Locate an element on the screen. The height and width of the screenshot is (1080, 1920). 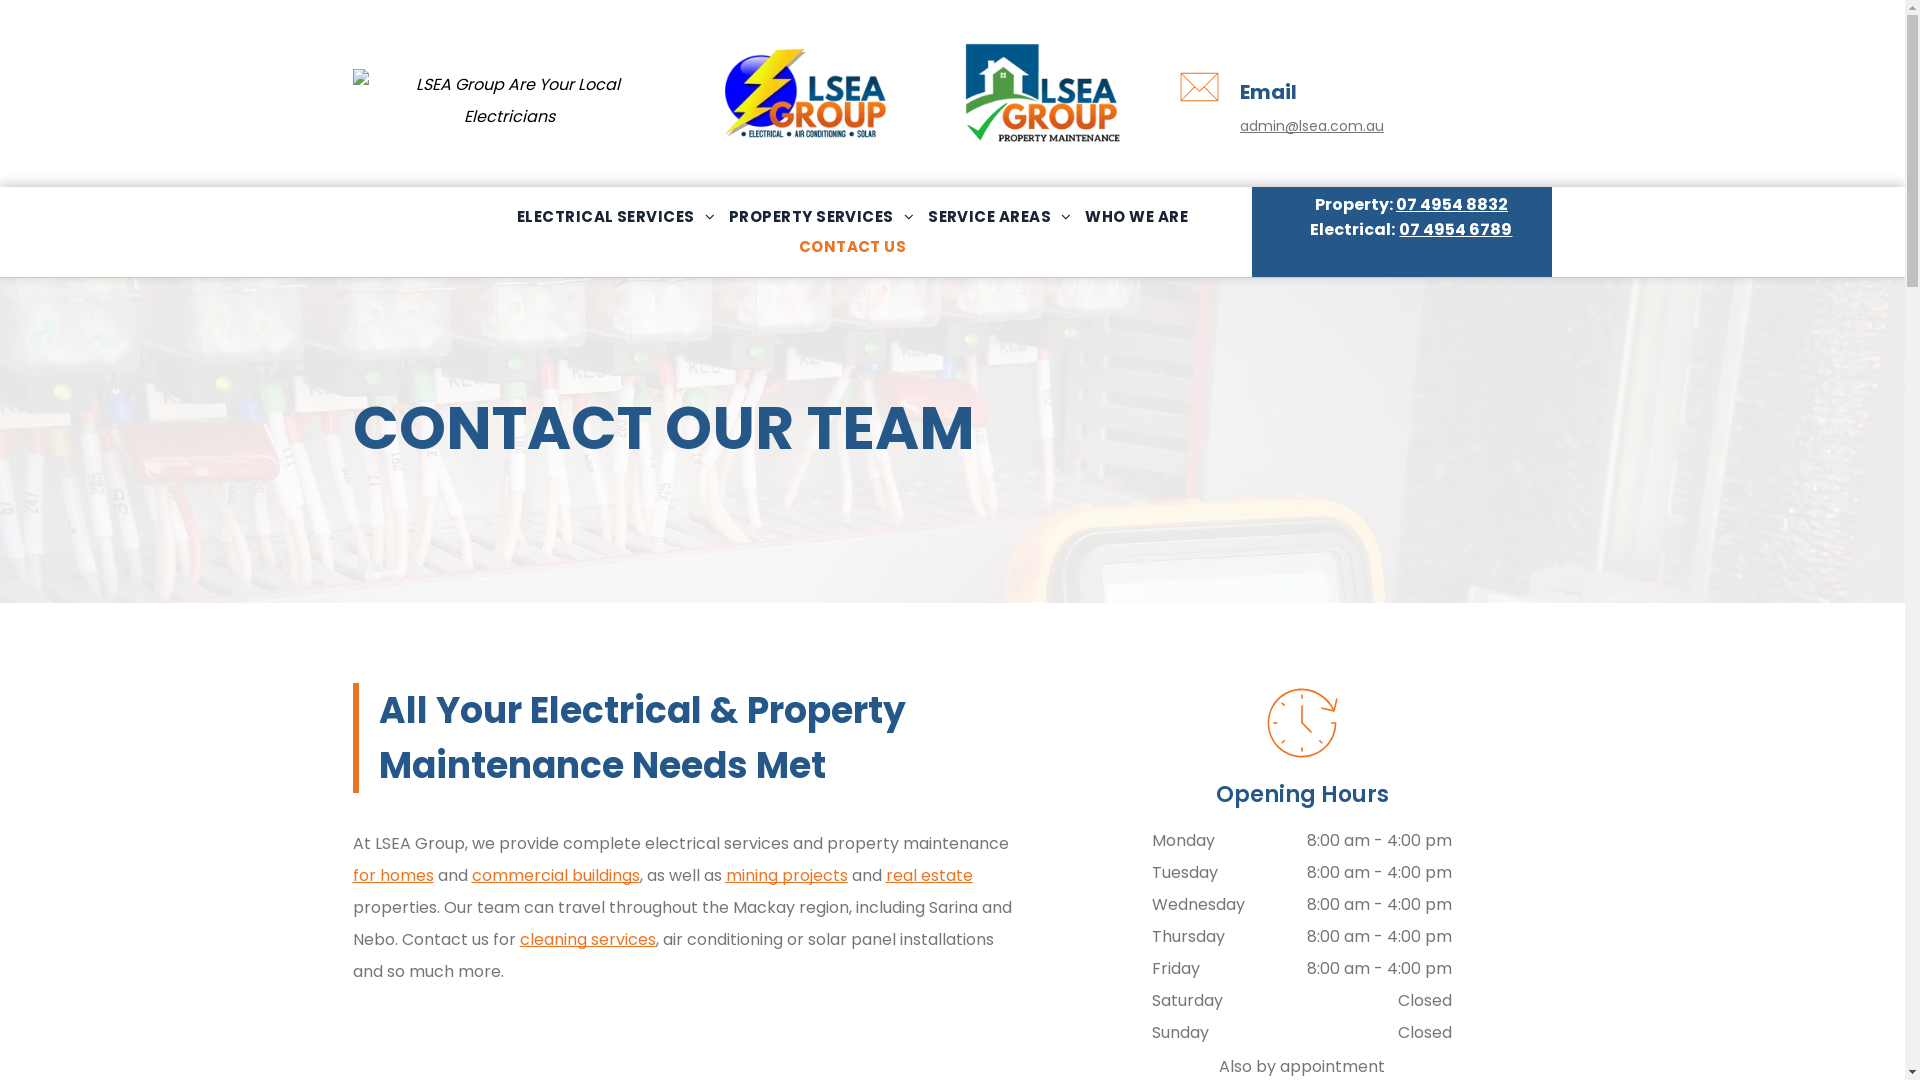
real estate is located at coordinates (929, 876).